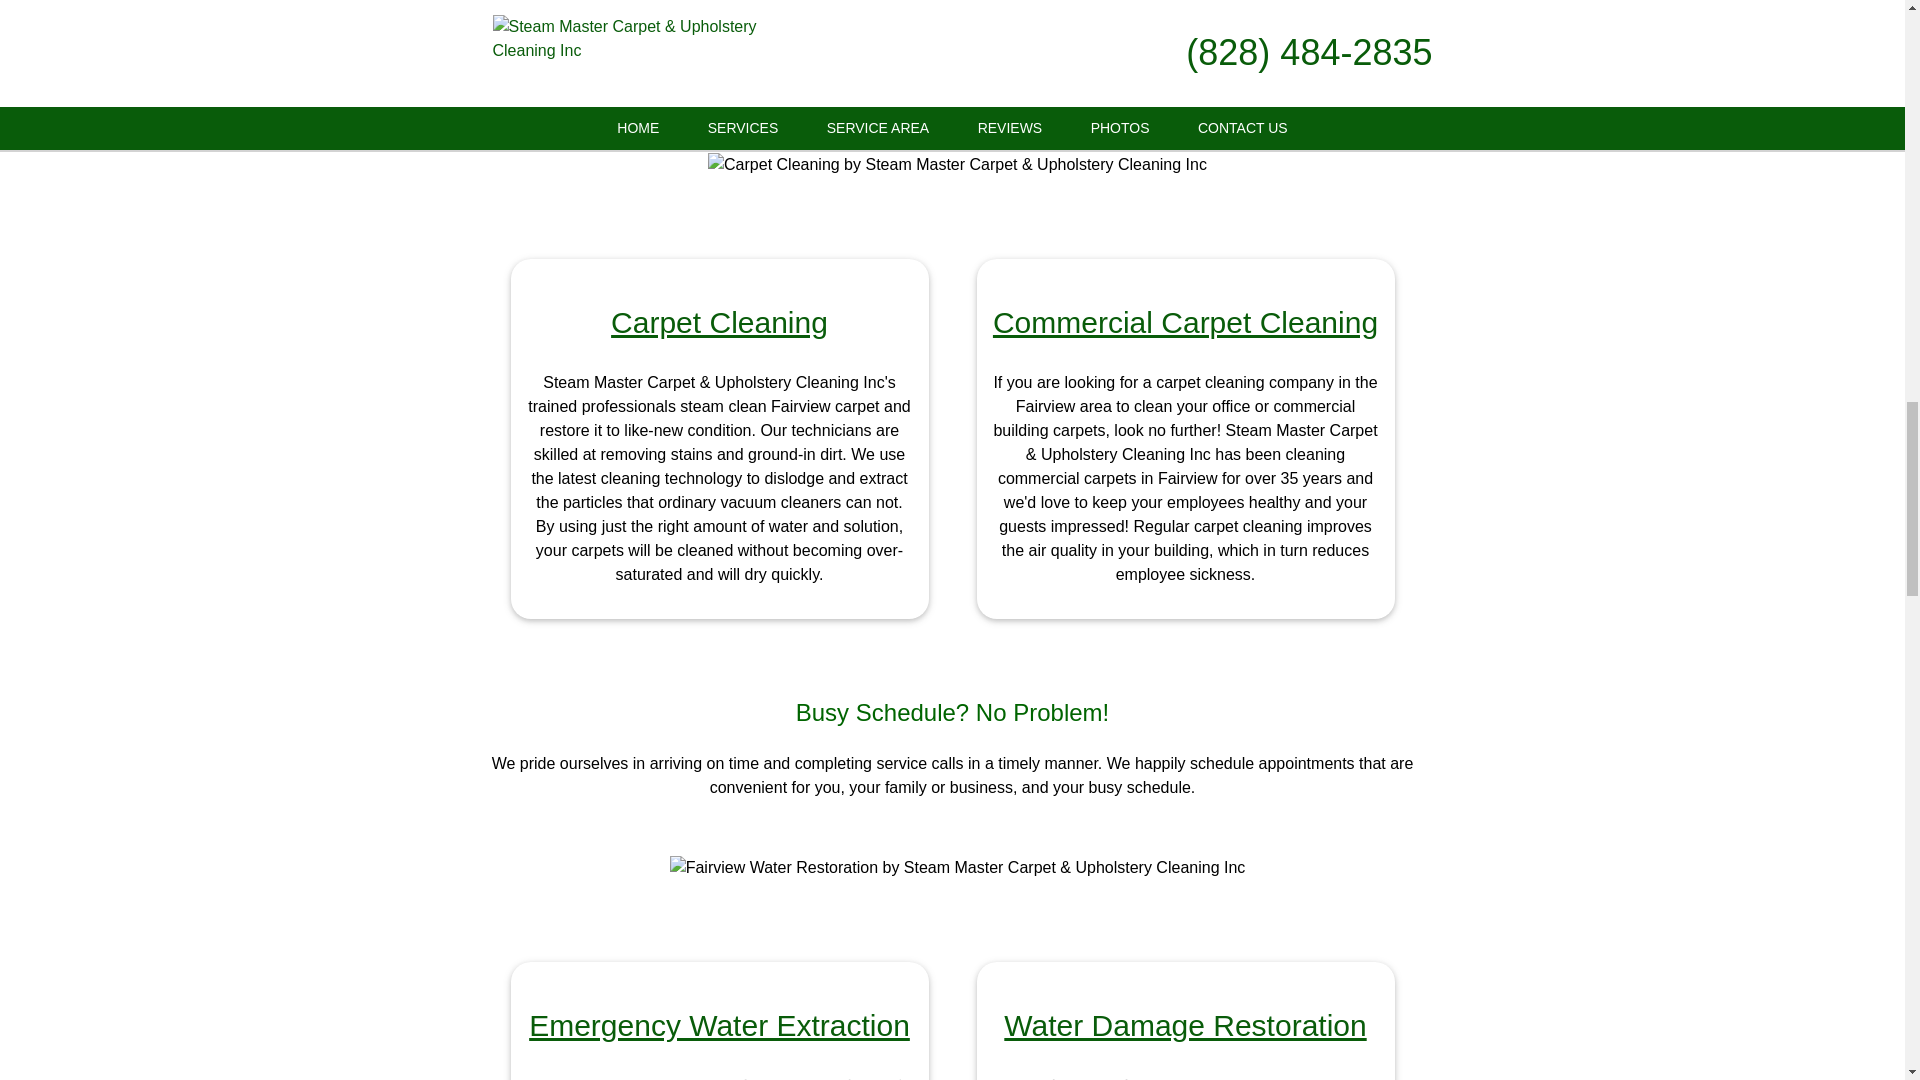 Image resolution: width=1920 pixels, height=1080 pixels. Describe the element at coordinates (720, 1025) in the screenshot. I see `Emergency Water Extraction` at that location.